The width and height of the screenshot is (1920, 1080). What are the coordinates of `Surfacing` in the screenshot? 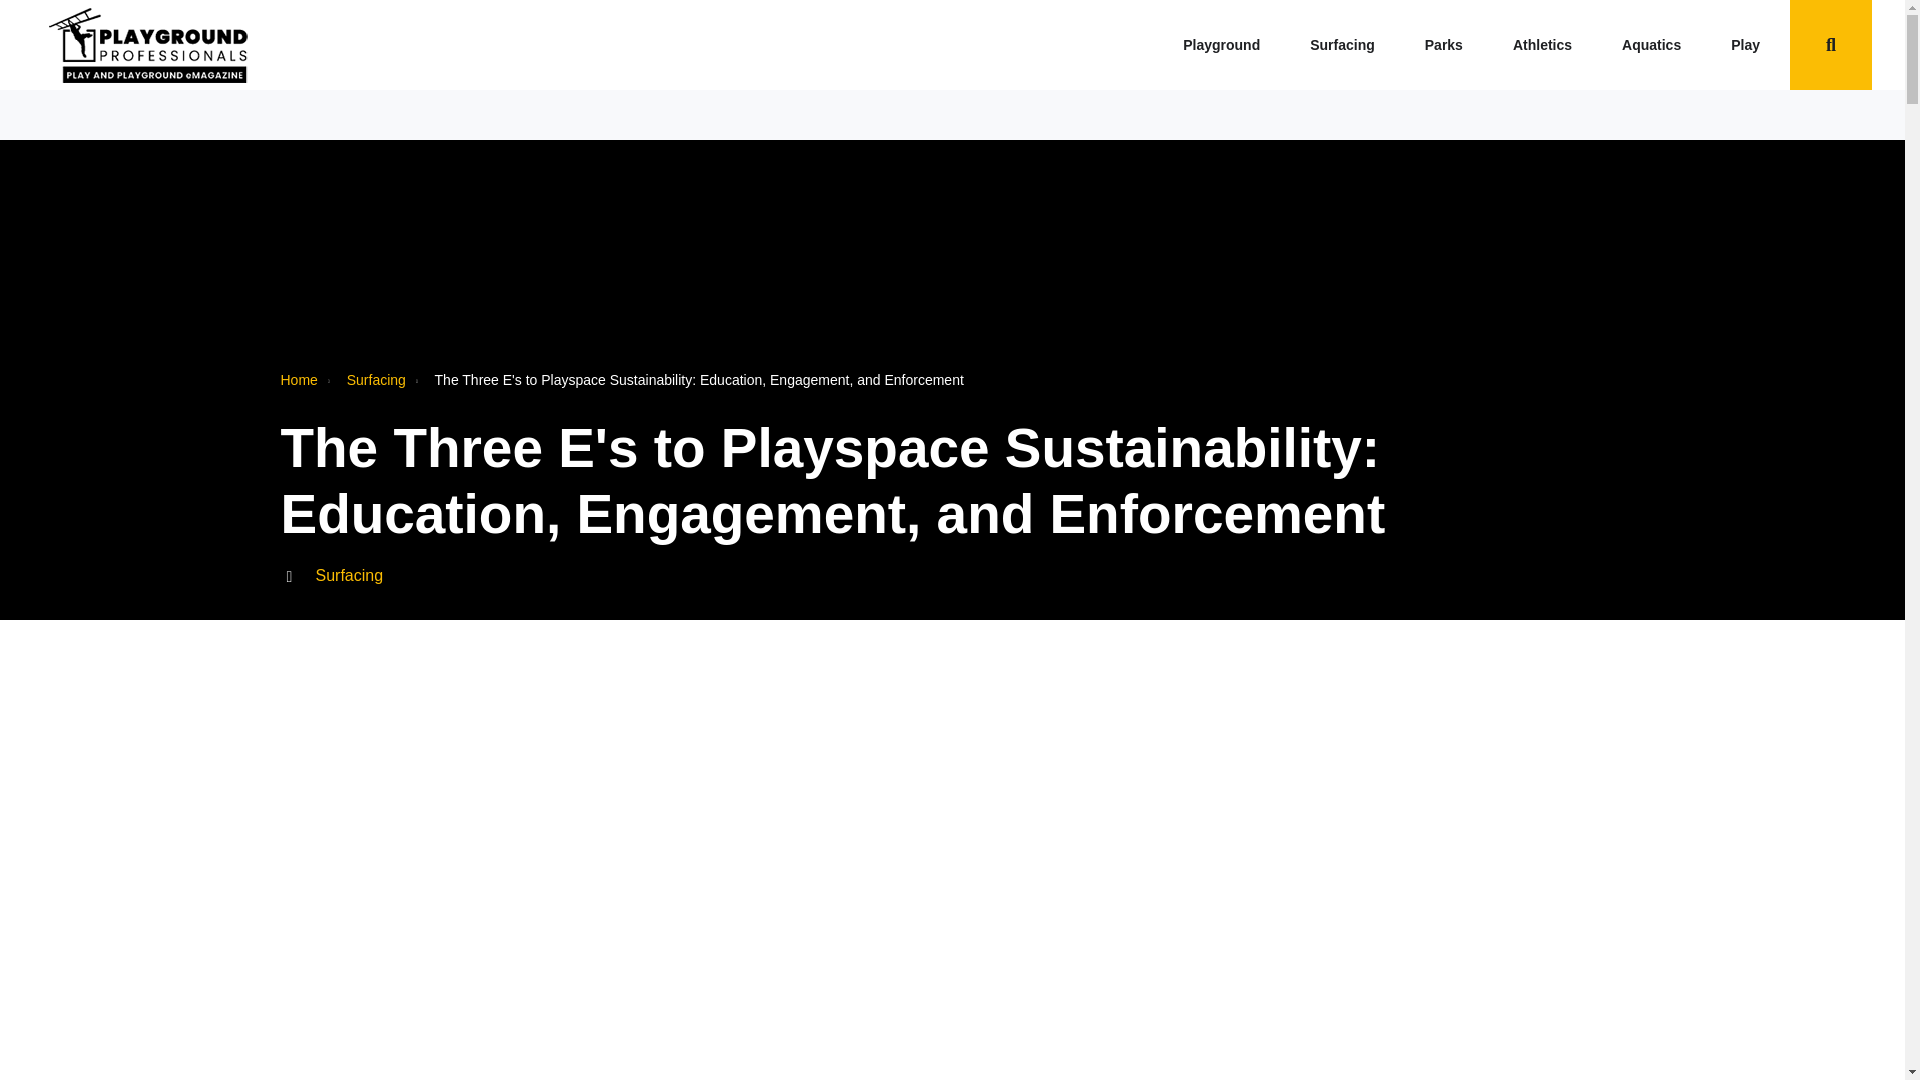 It's located at (1347, 44).